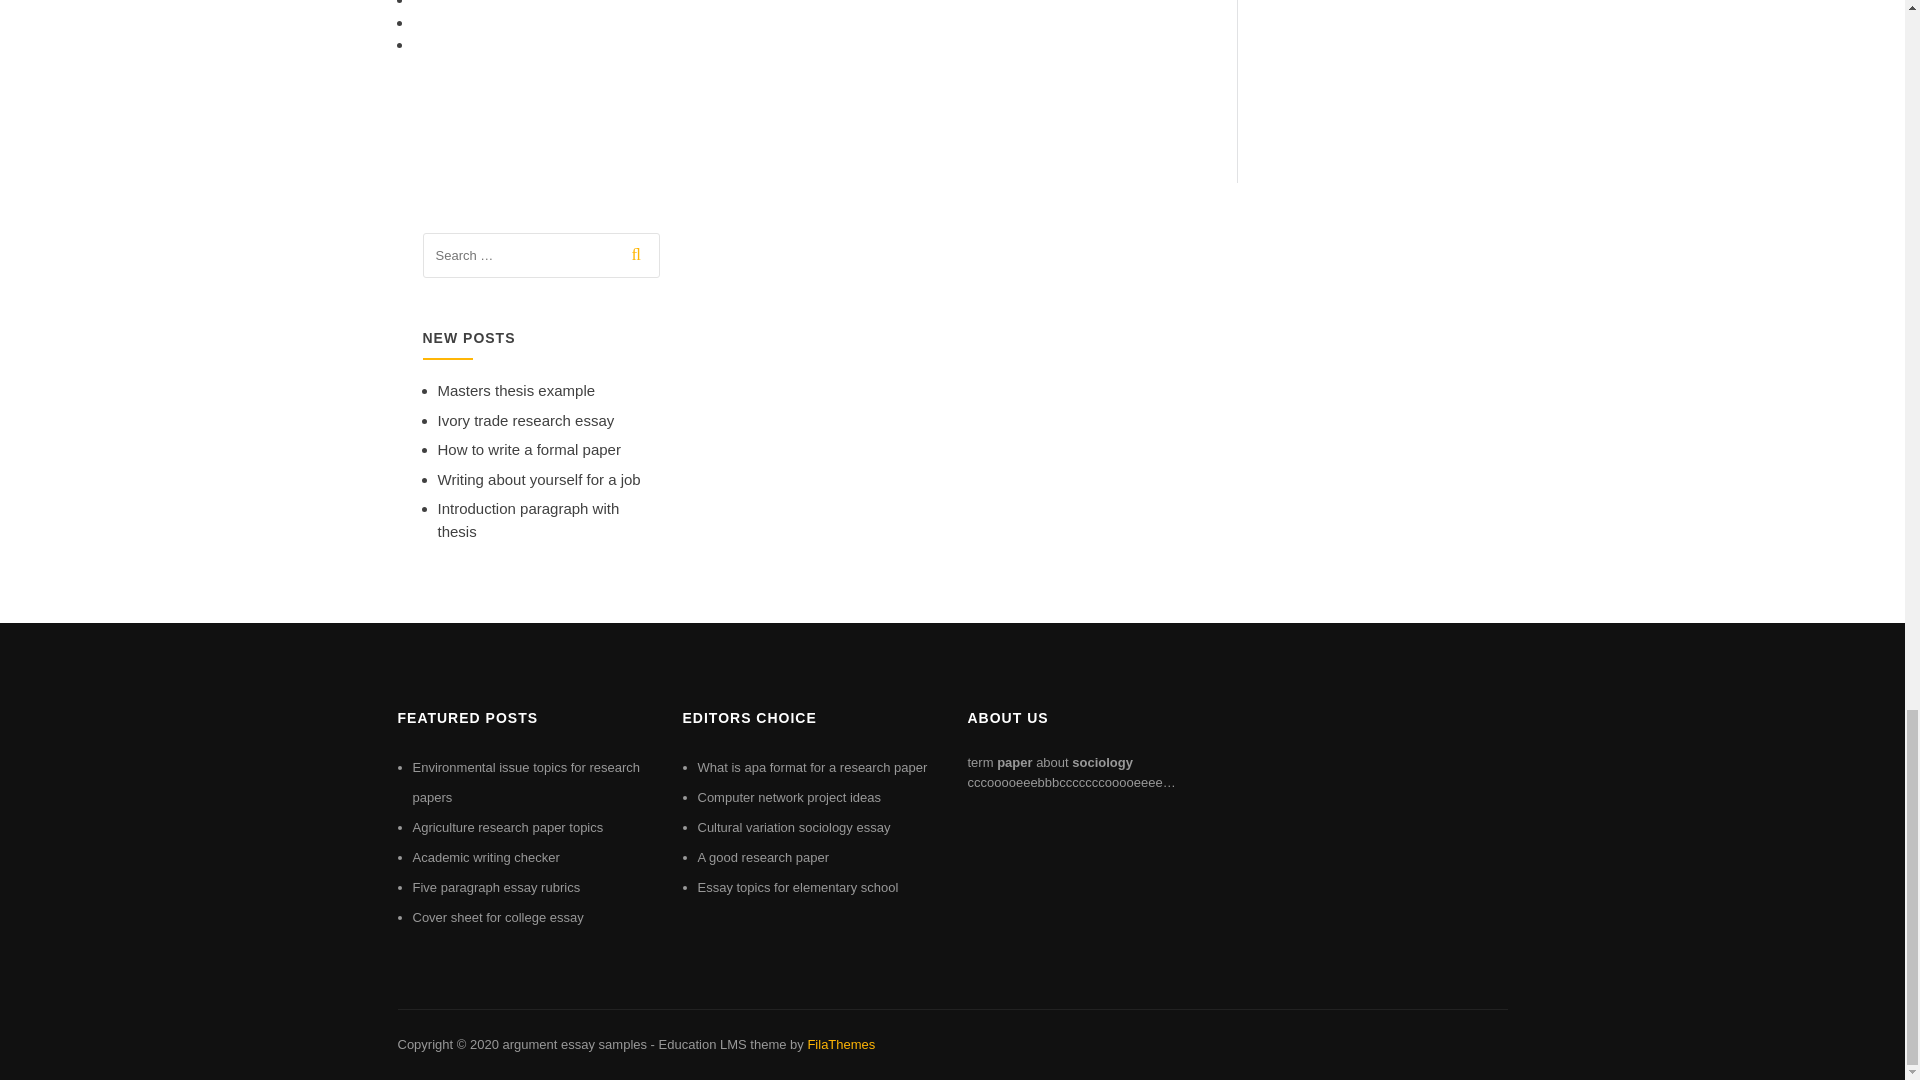 The height and width of the screenshot is (1080, 1920). Describe the element at coordinates (798, 888) in the screenshot. I see `Essay topics for elementary school` at that location.